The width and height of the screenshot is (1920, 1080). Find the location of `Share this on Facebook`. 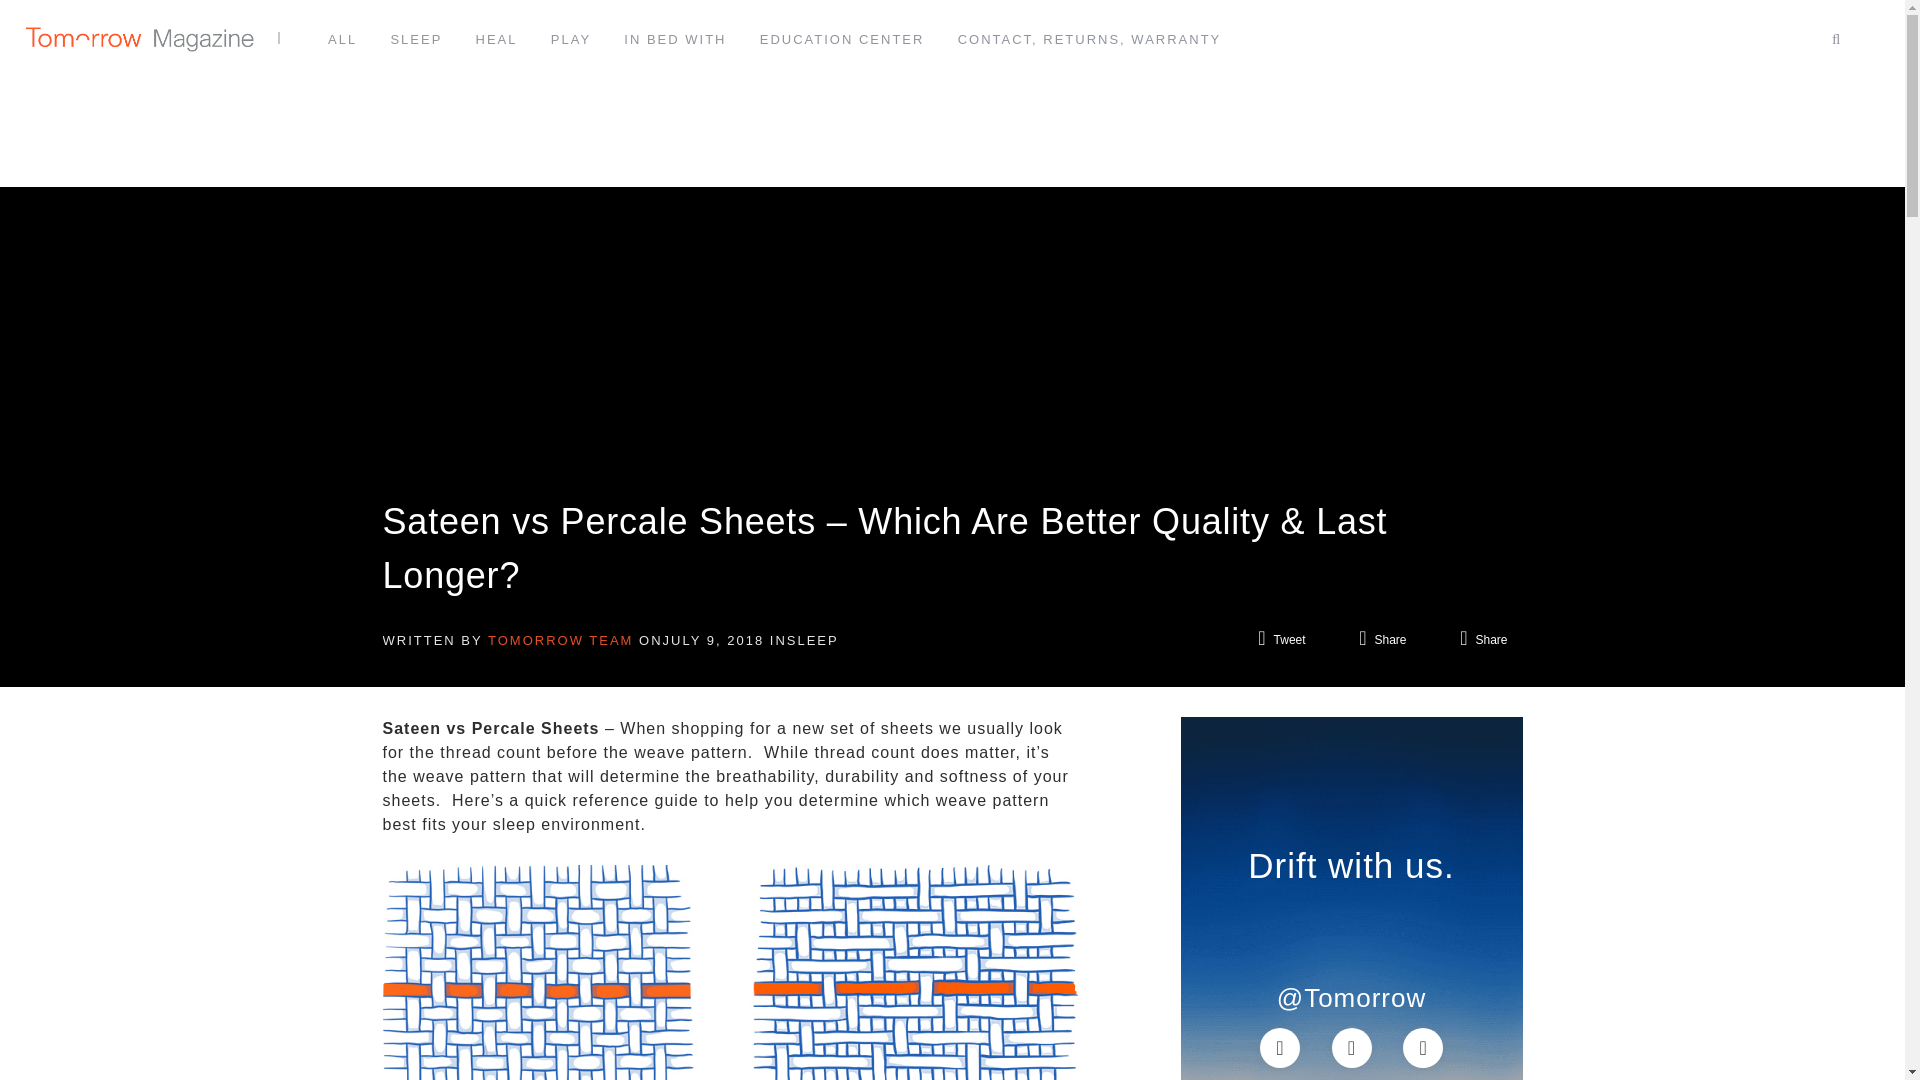

Share this on Facebook is located at coordinates (1382, 638).